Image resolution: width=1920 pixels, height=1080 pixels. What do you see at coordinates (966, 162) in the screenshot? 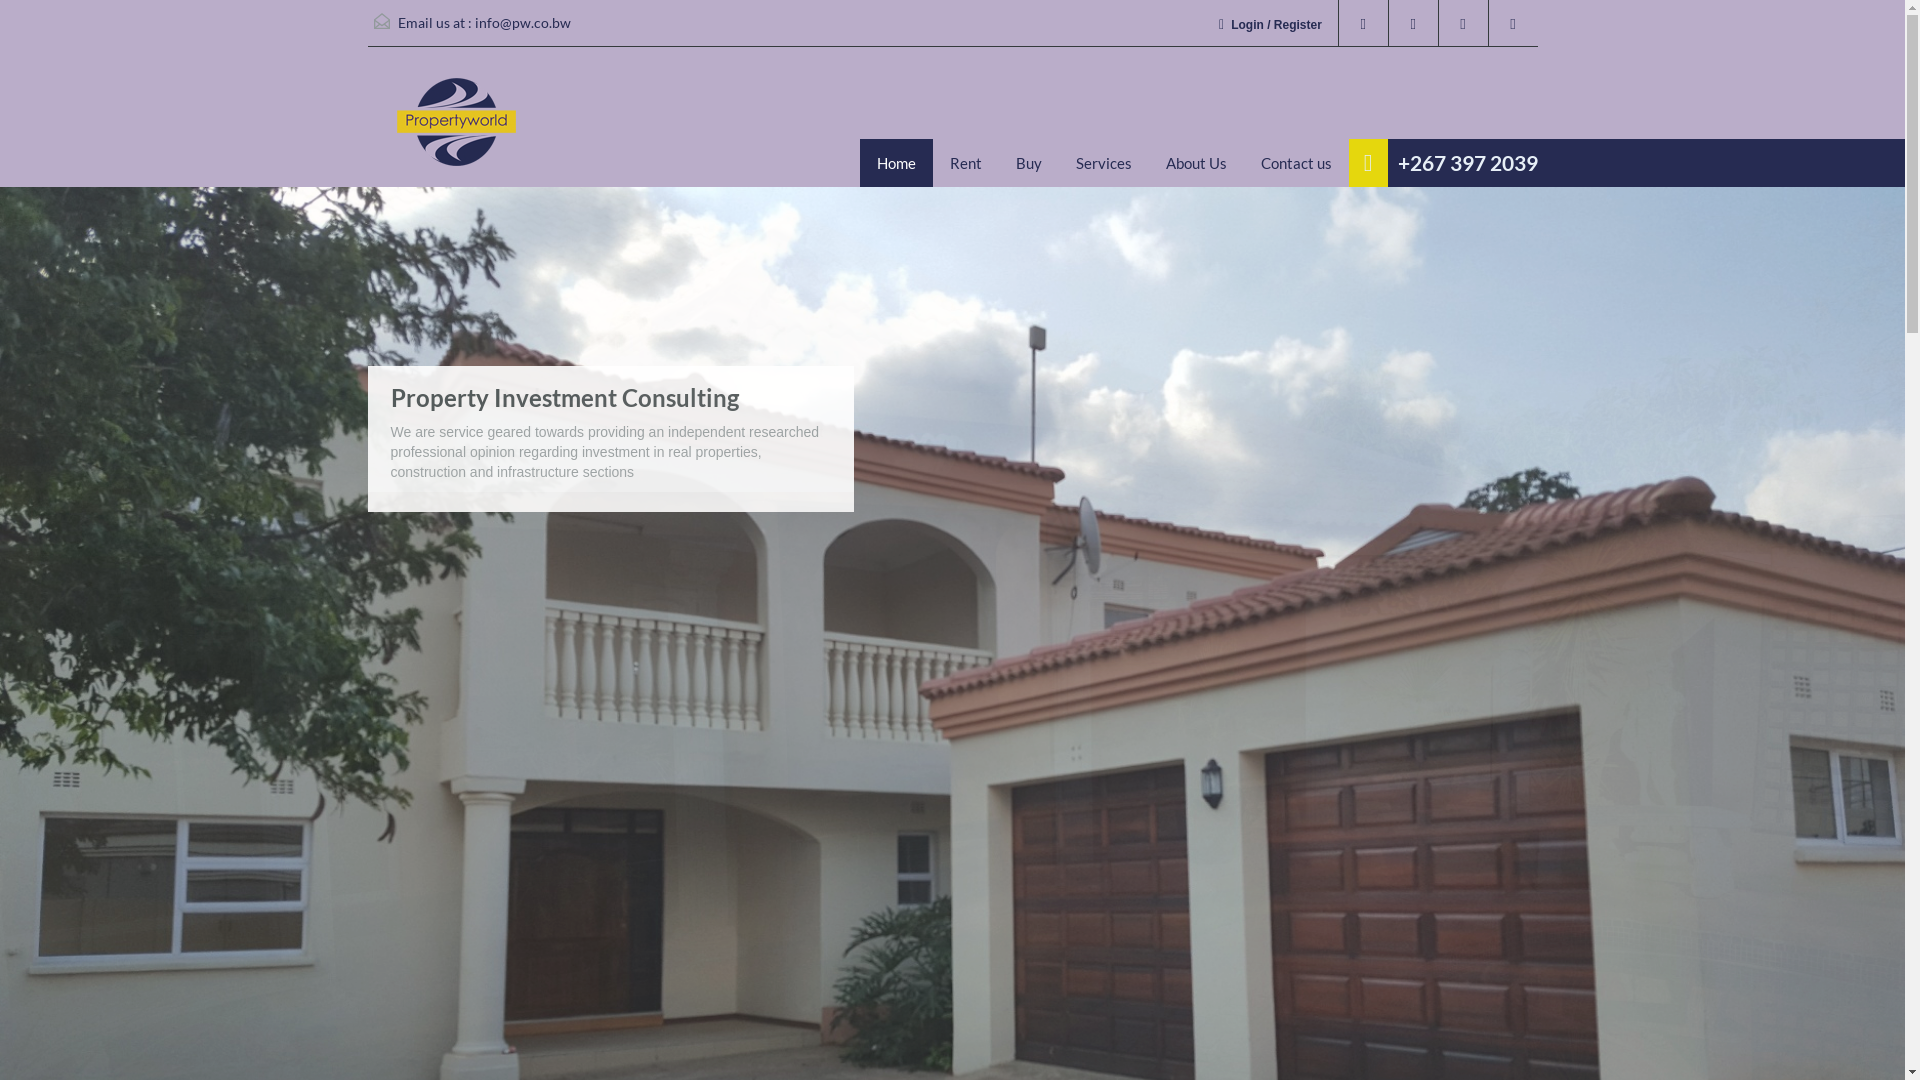
I see `Rent` at bounding box center [966, 162].